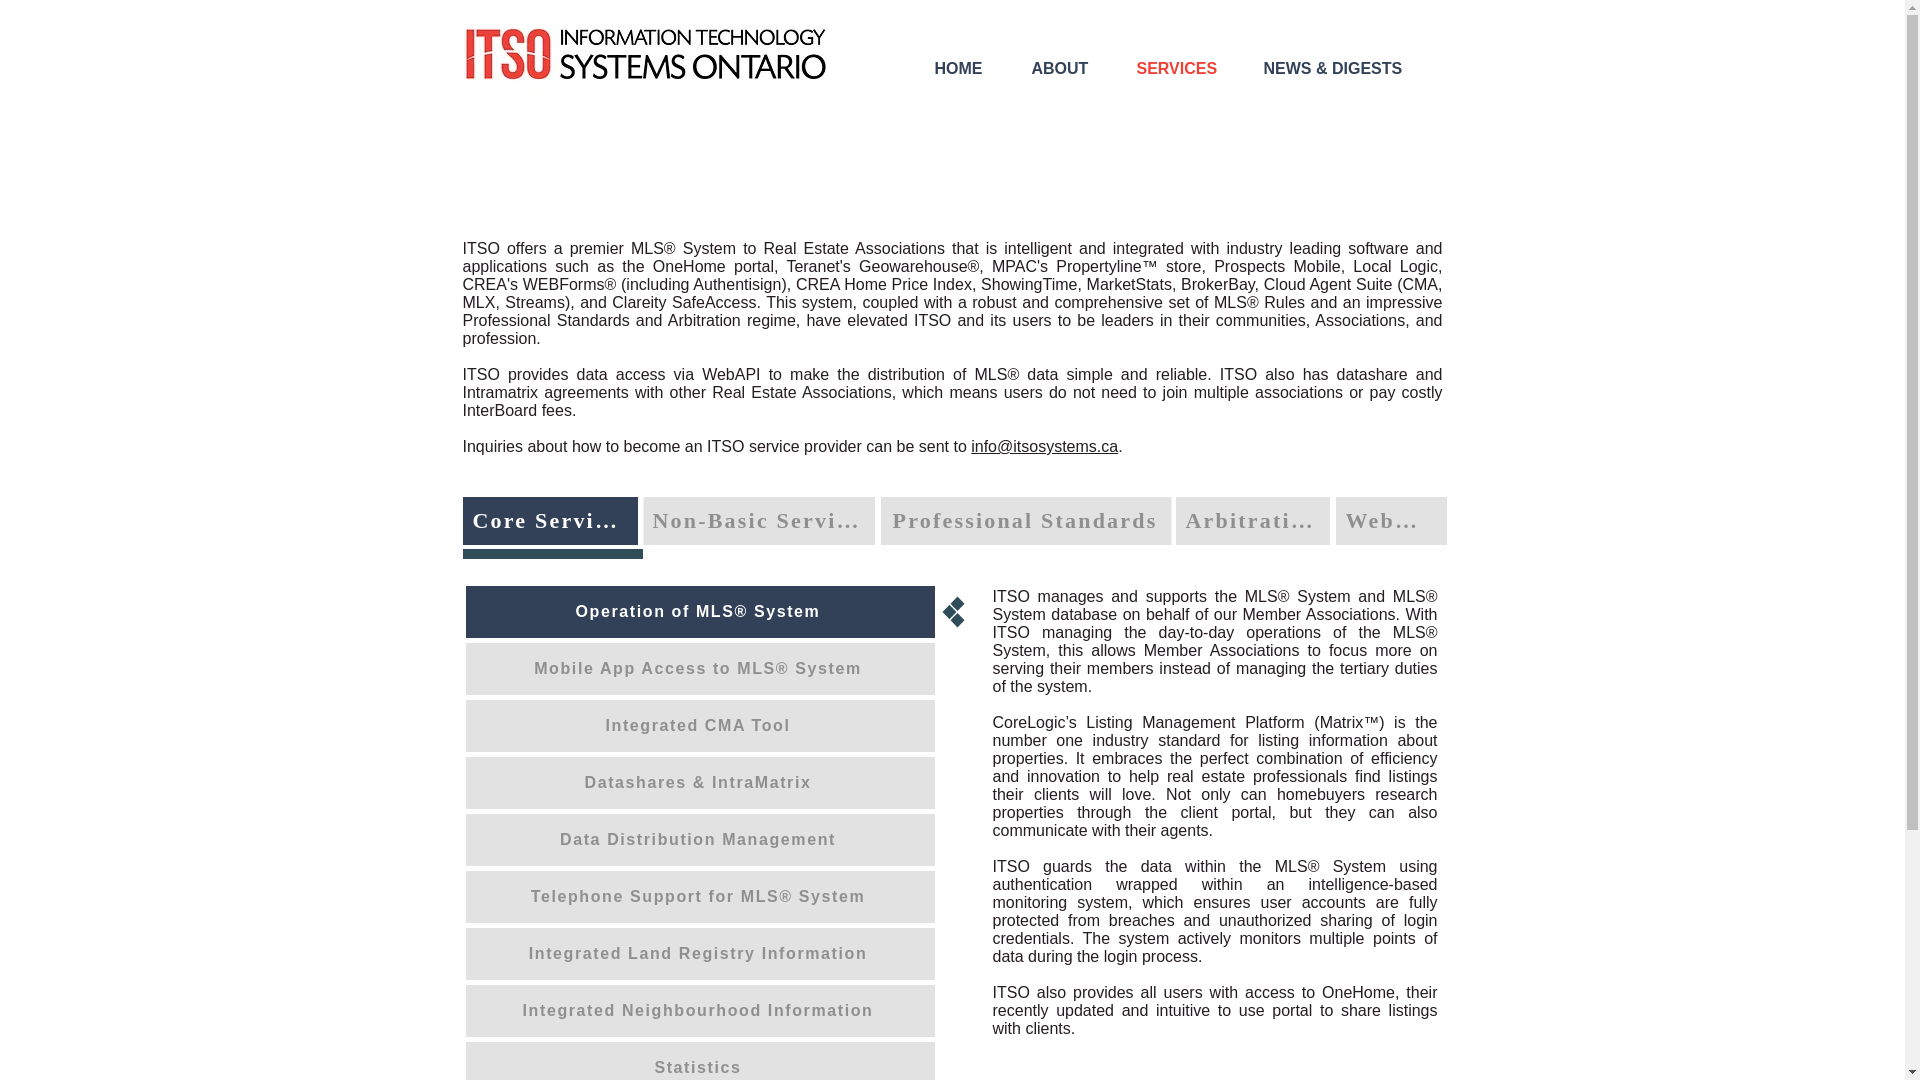 The image size is (1920, 1080). What do you see at coordinates (757, 520) in the screenshot?
I see `Non-Basic Services` at bounding box center [757, 520].